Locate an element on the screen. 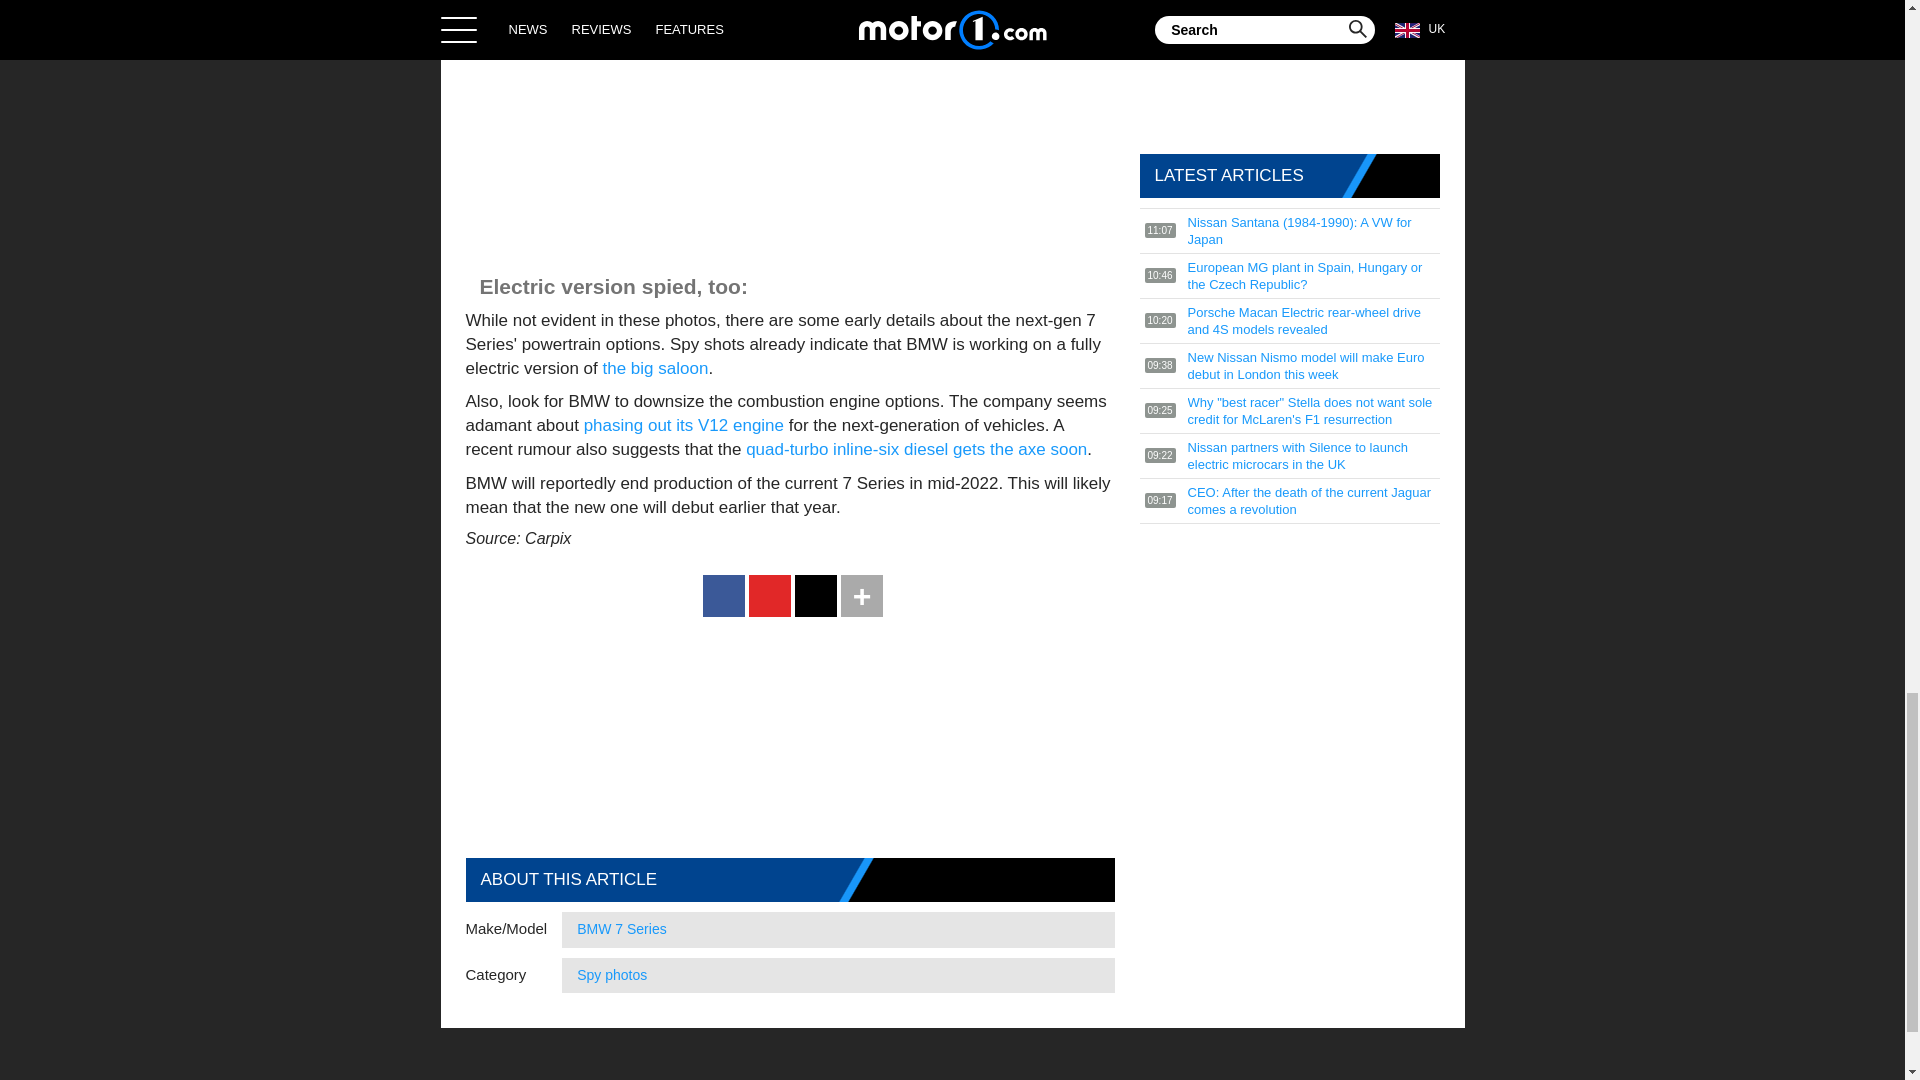  quad-turbo inline-six diesel gets the axe soon is located at coordinates (916, 449).